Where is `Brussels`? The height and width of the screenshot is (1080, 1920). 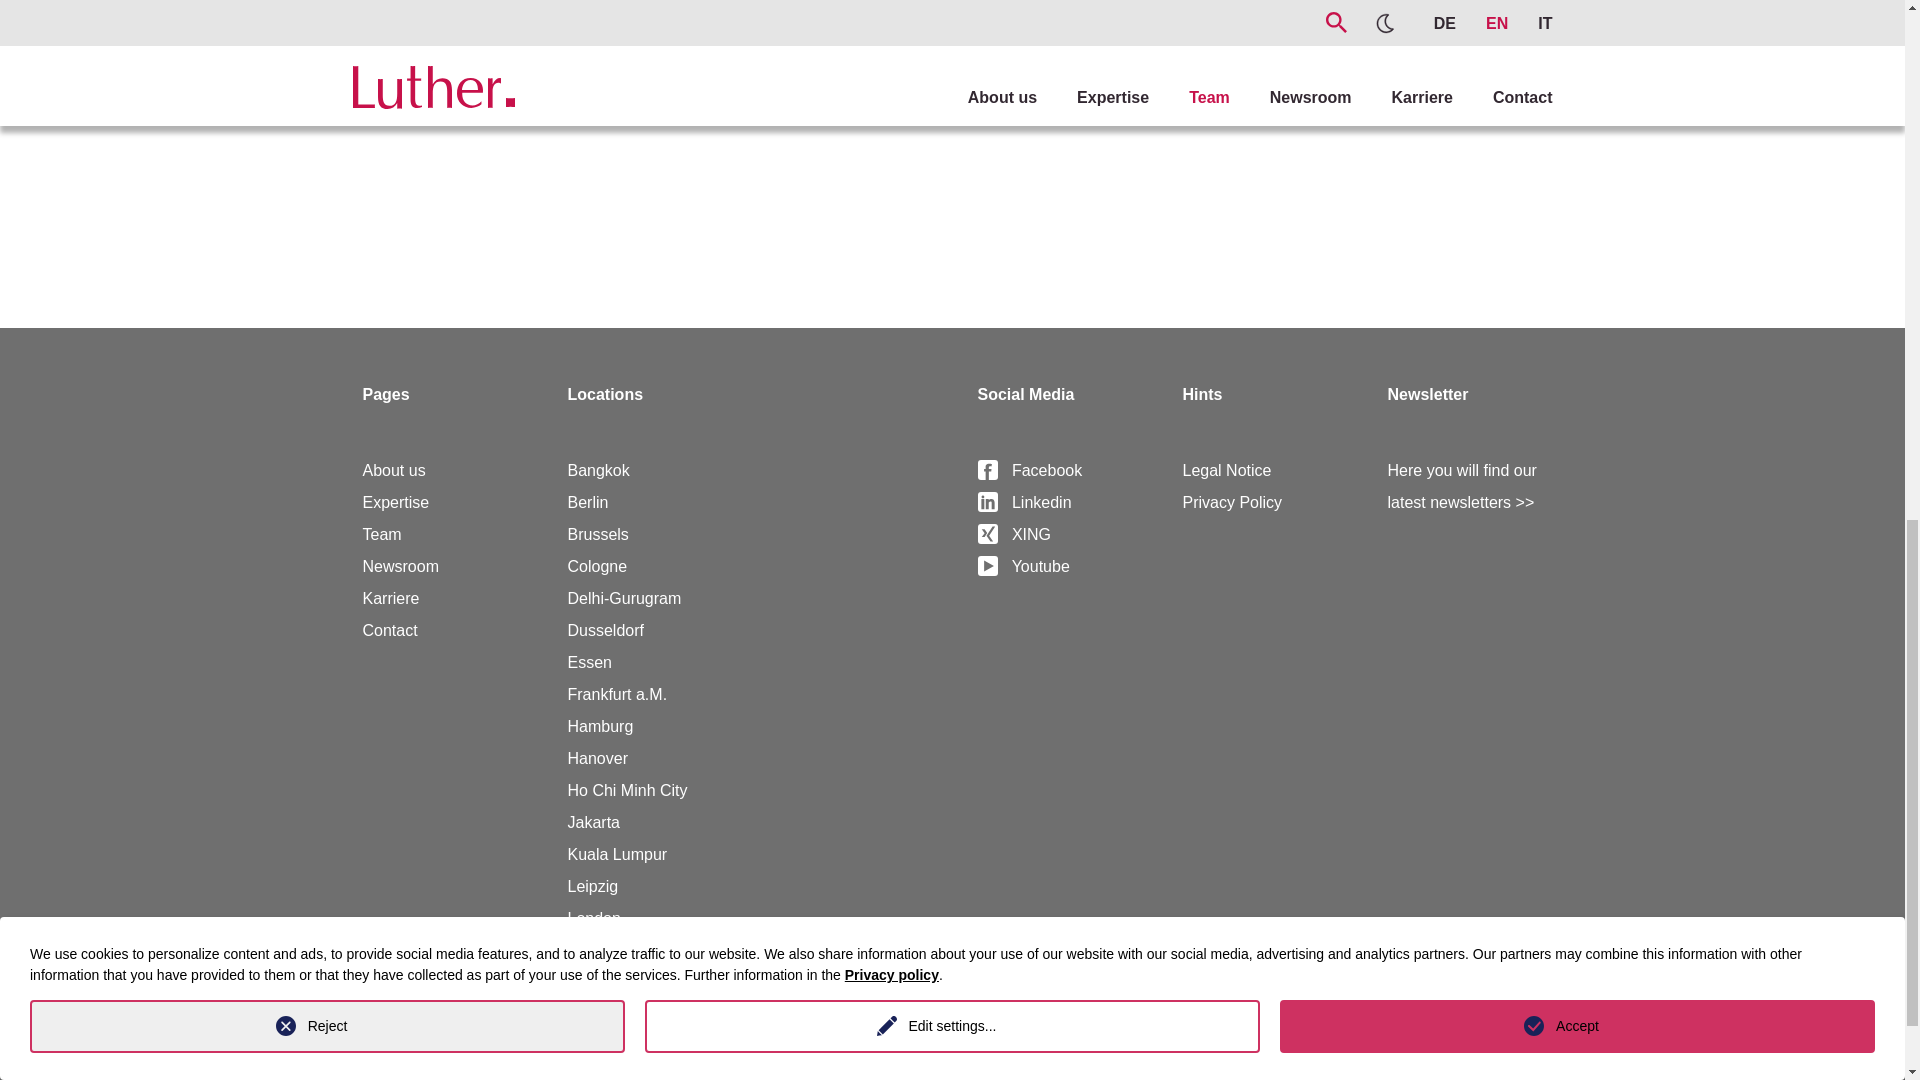 Brussels is located at coordinates (598, 534).